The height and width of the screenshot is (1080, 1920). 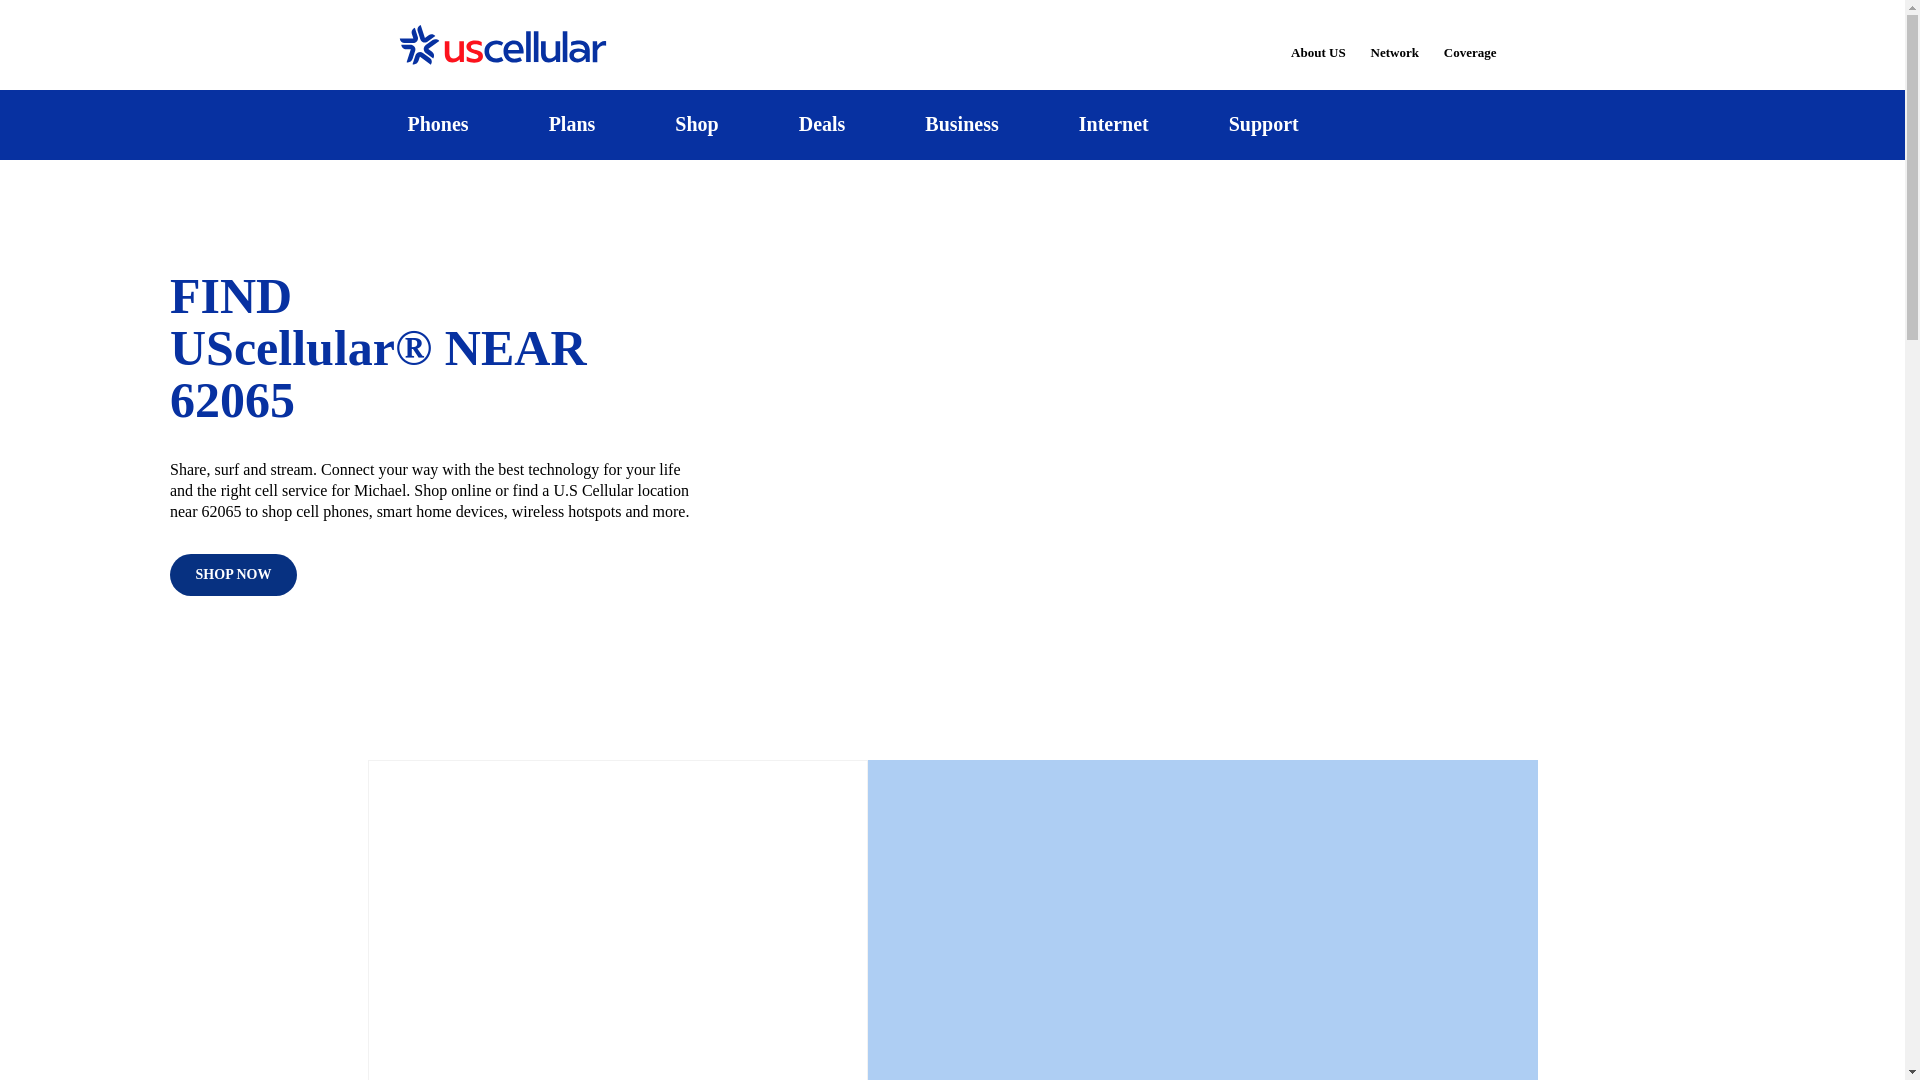 I want to click on Internet, so click(x=1113, y=124).